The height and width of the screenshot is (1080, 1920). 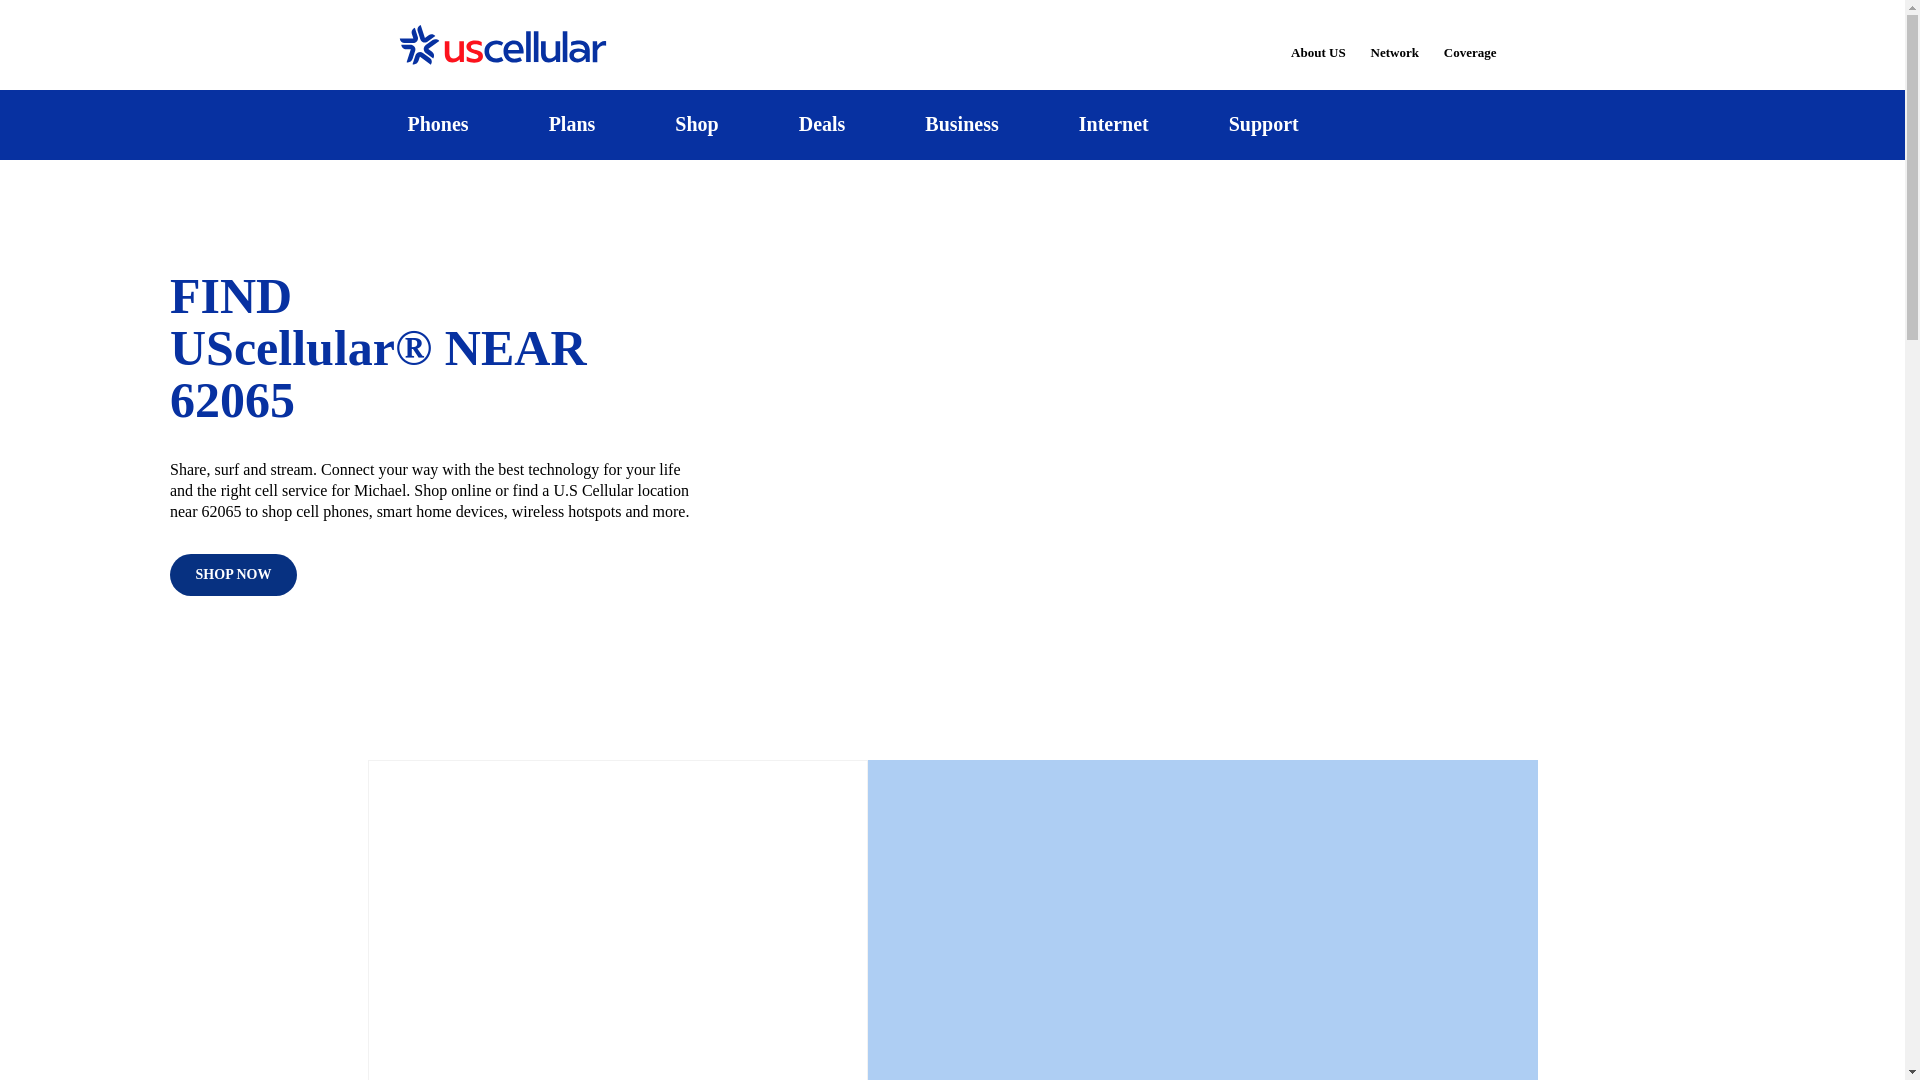 I want to click on Internet, so click(x=1113, y=124).